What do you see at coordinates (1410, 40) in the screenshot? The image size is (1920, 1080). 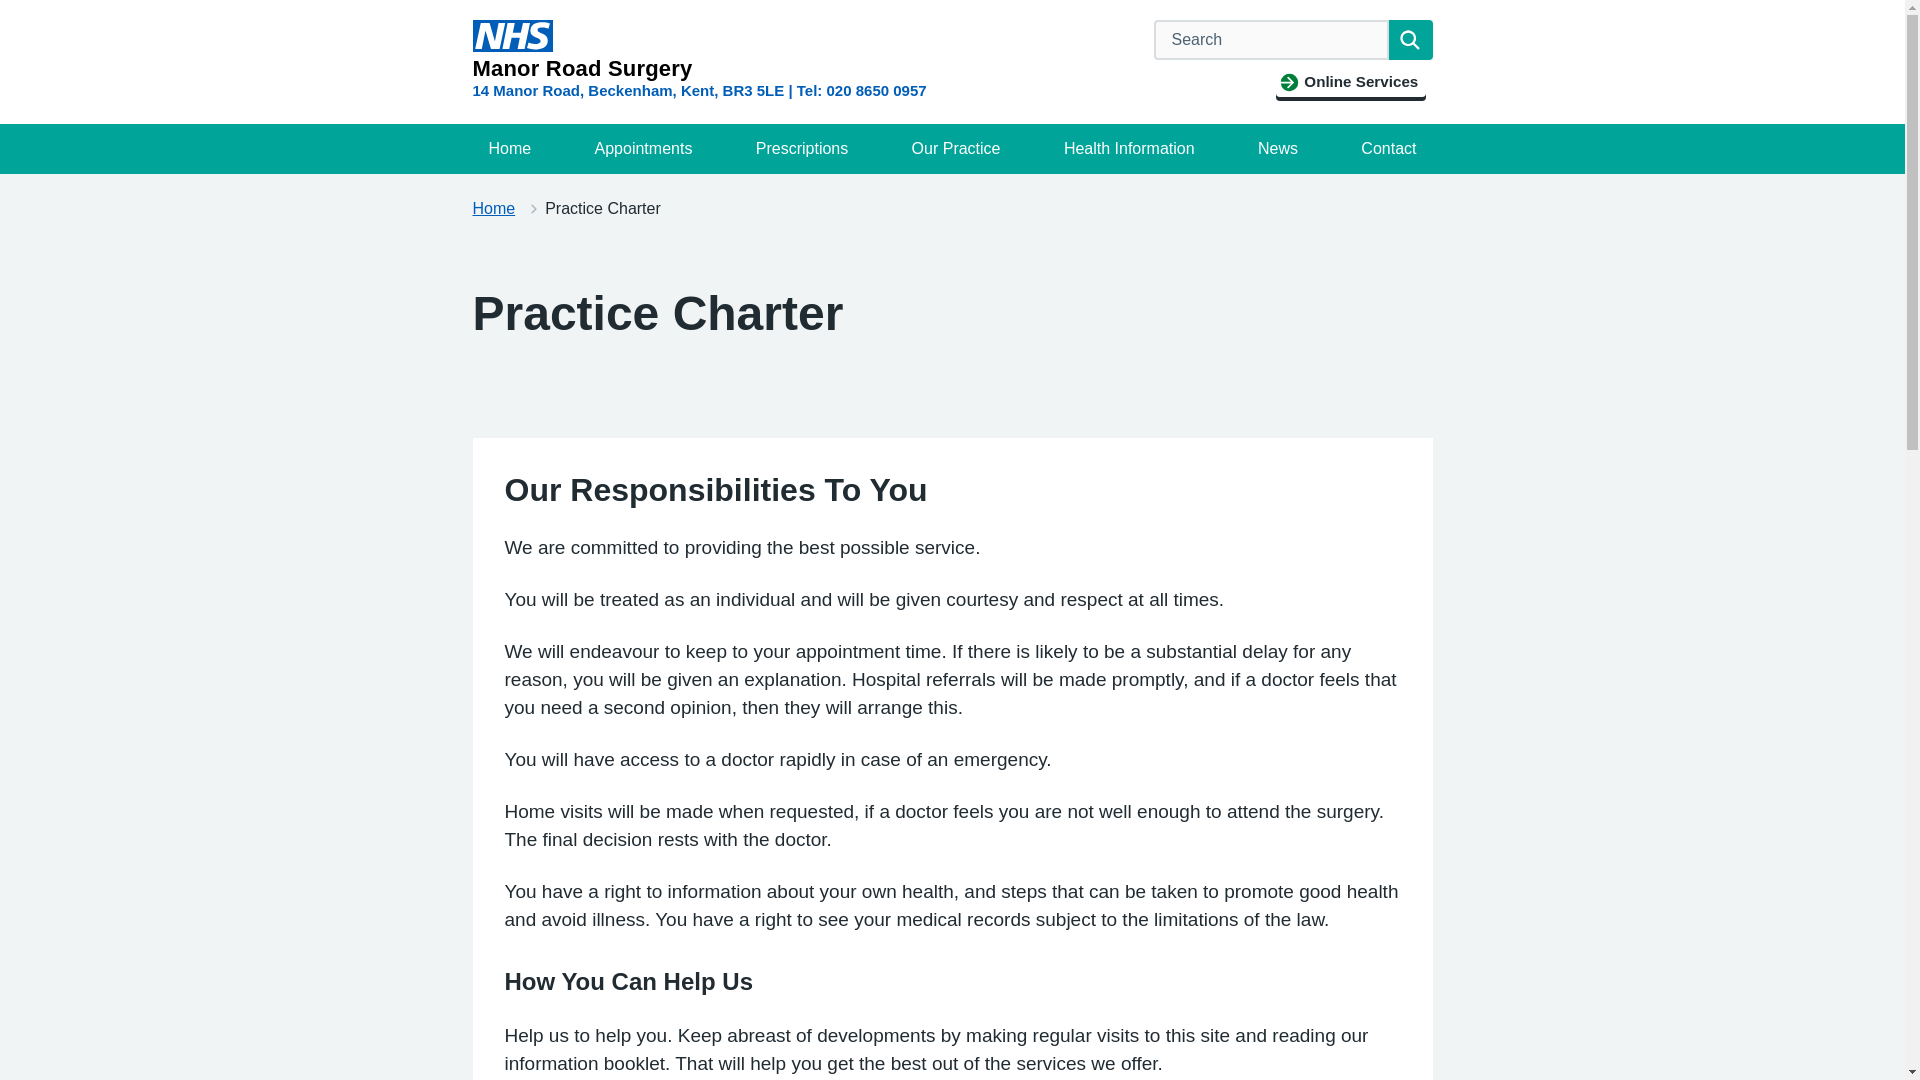 I see `Search` at bounding box center [1410, 40].